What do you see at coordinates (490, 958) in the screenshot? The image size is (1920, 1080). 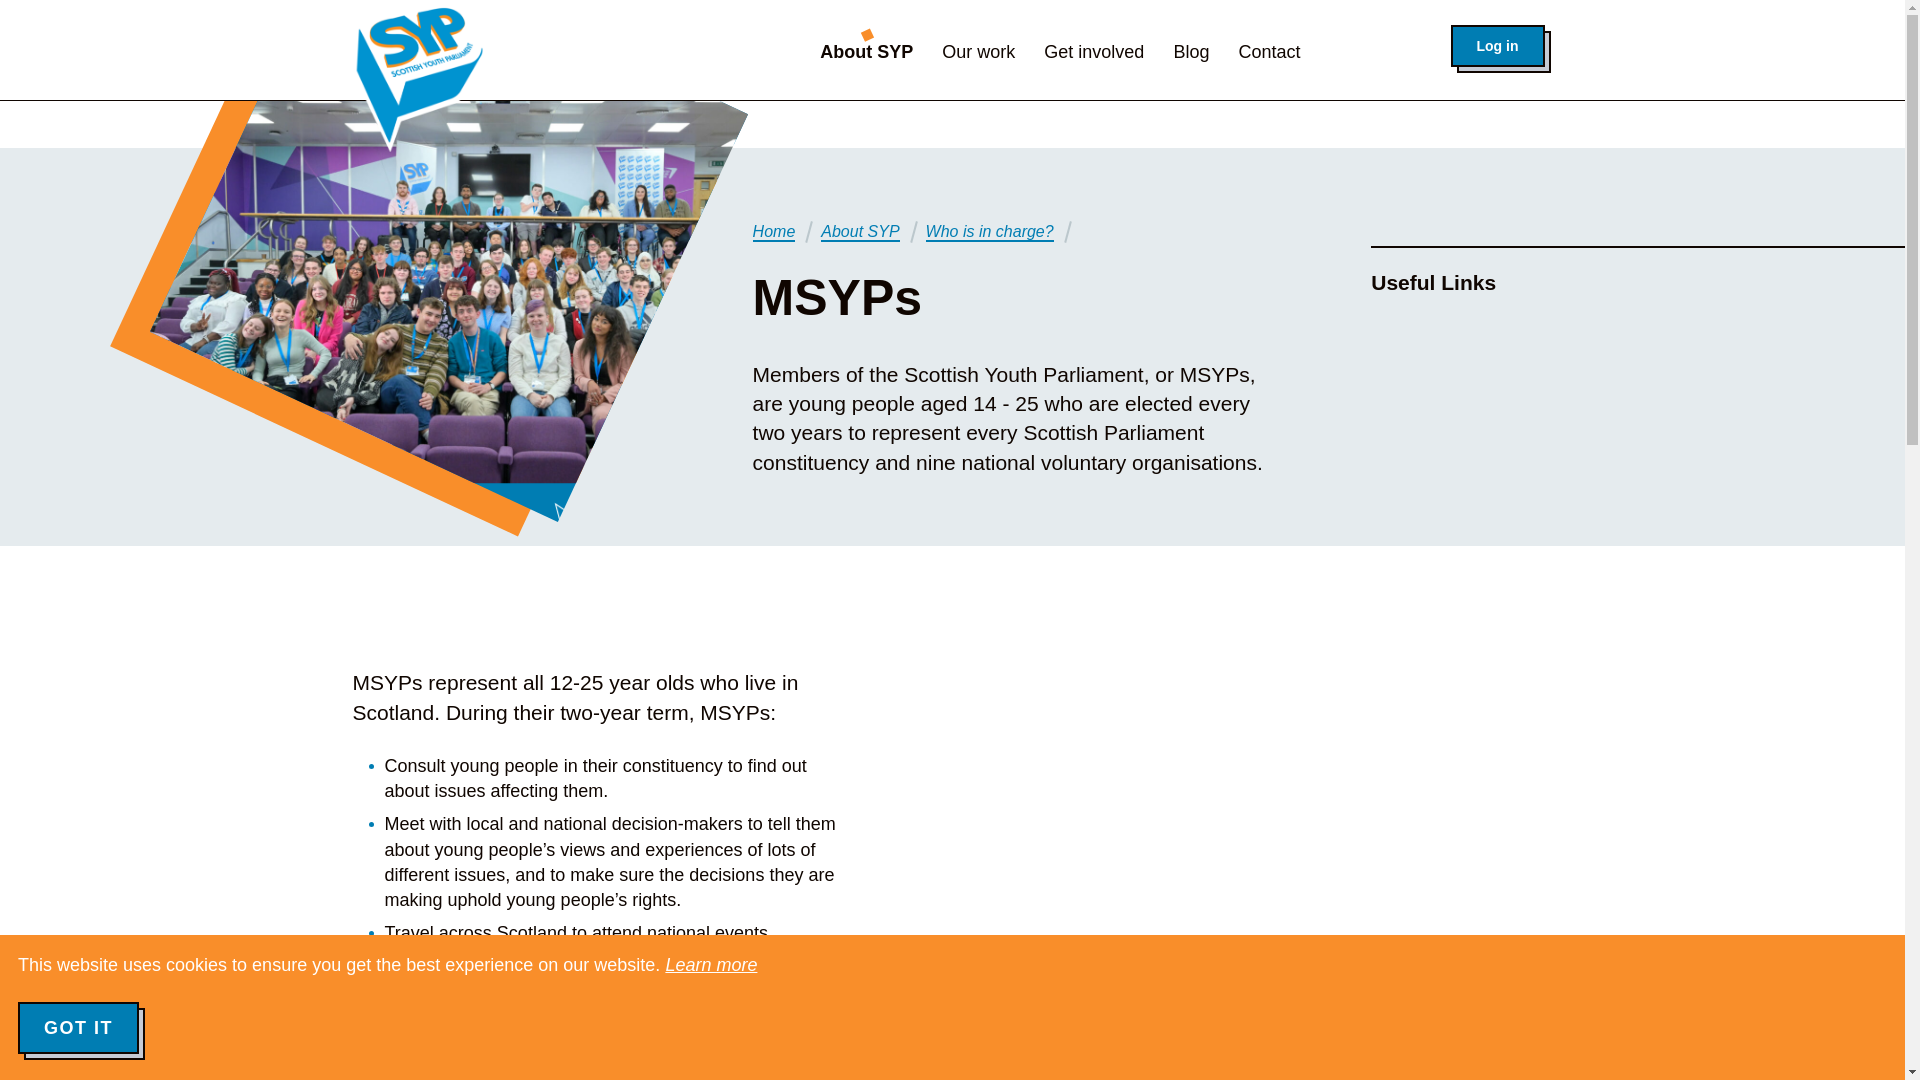 I see `Sittings` at bounding box center [490, 958].